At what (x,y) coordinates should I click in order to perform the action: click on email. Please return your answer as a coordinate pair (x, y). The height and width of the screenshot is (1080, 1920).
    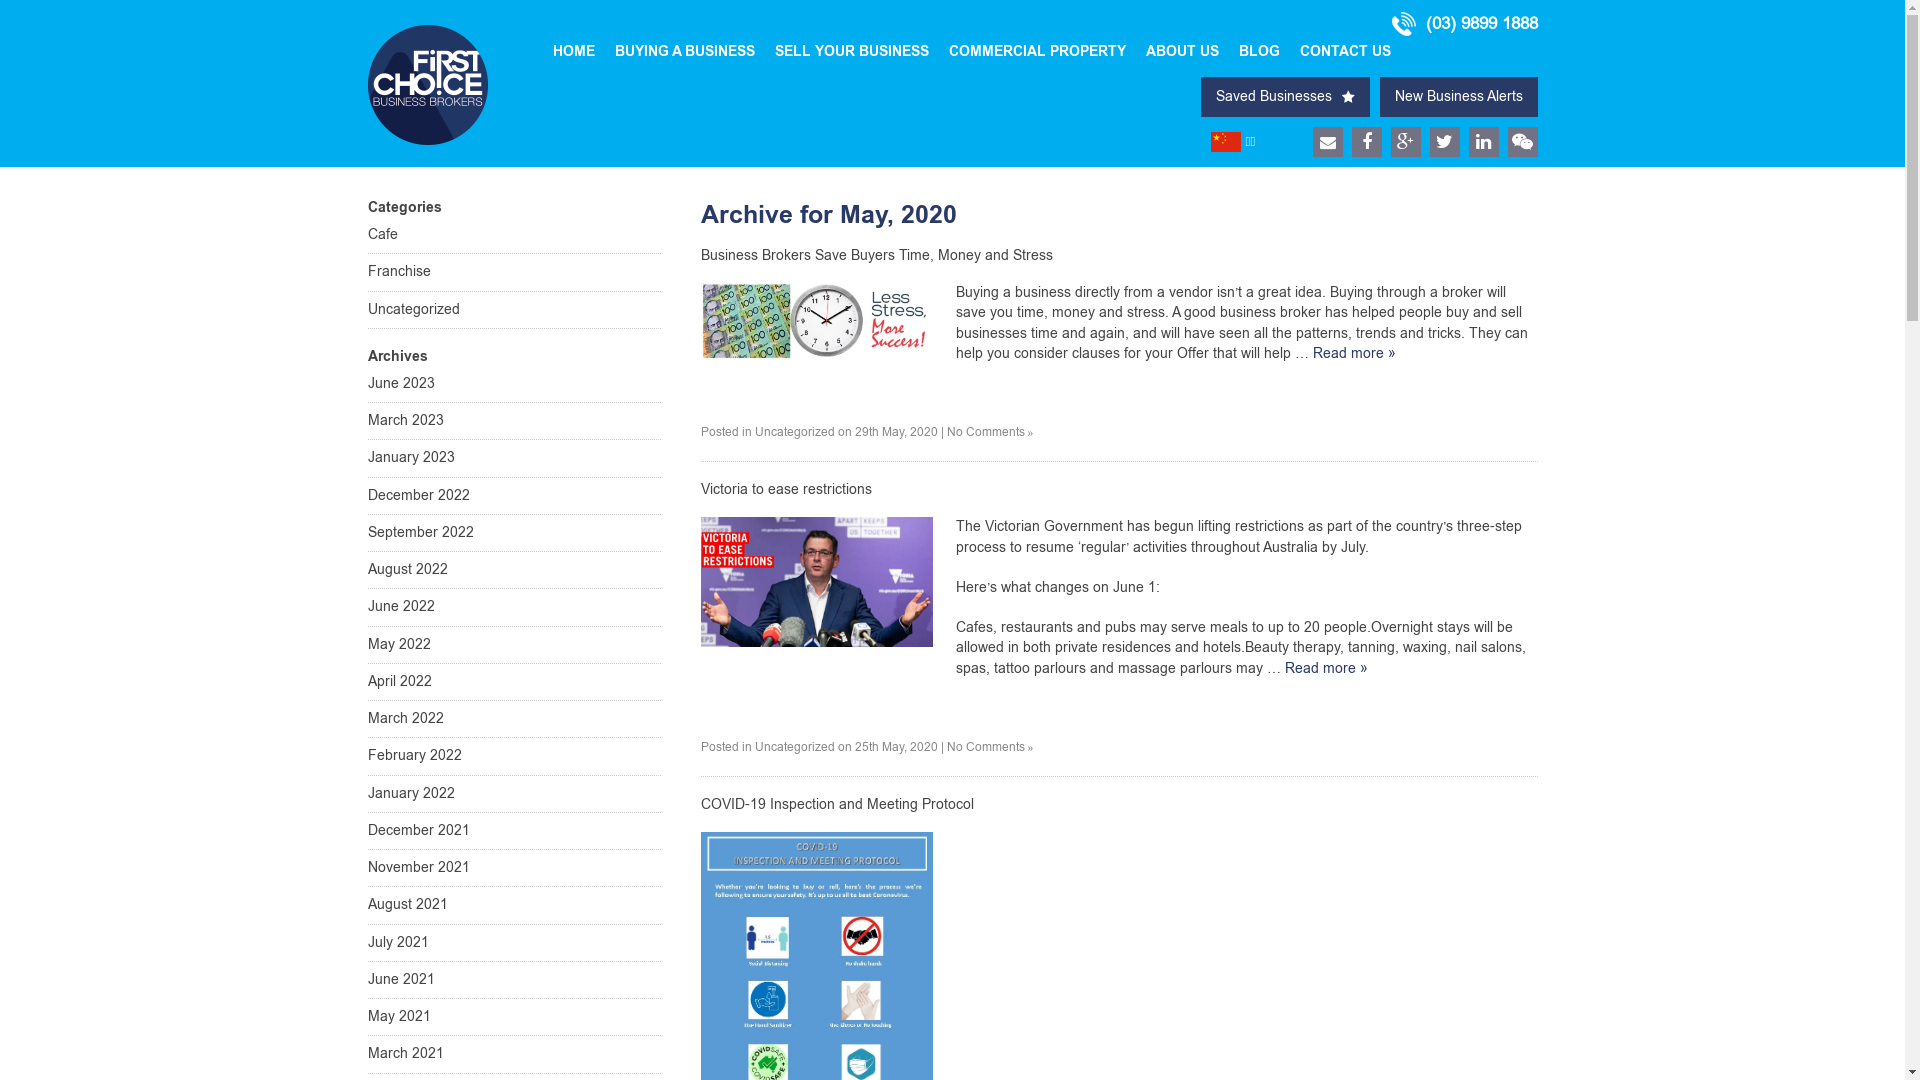
    Looking at the image, I should click on (1327, 142).